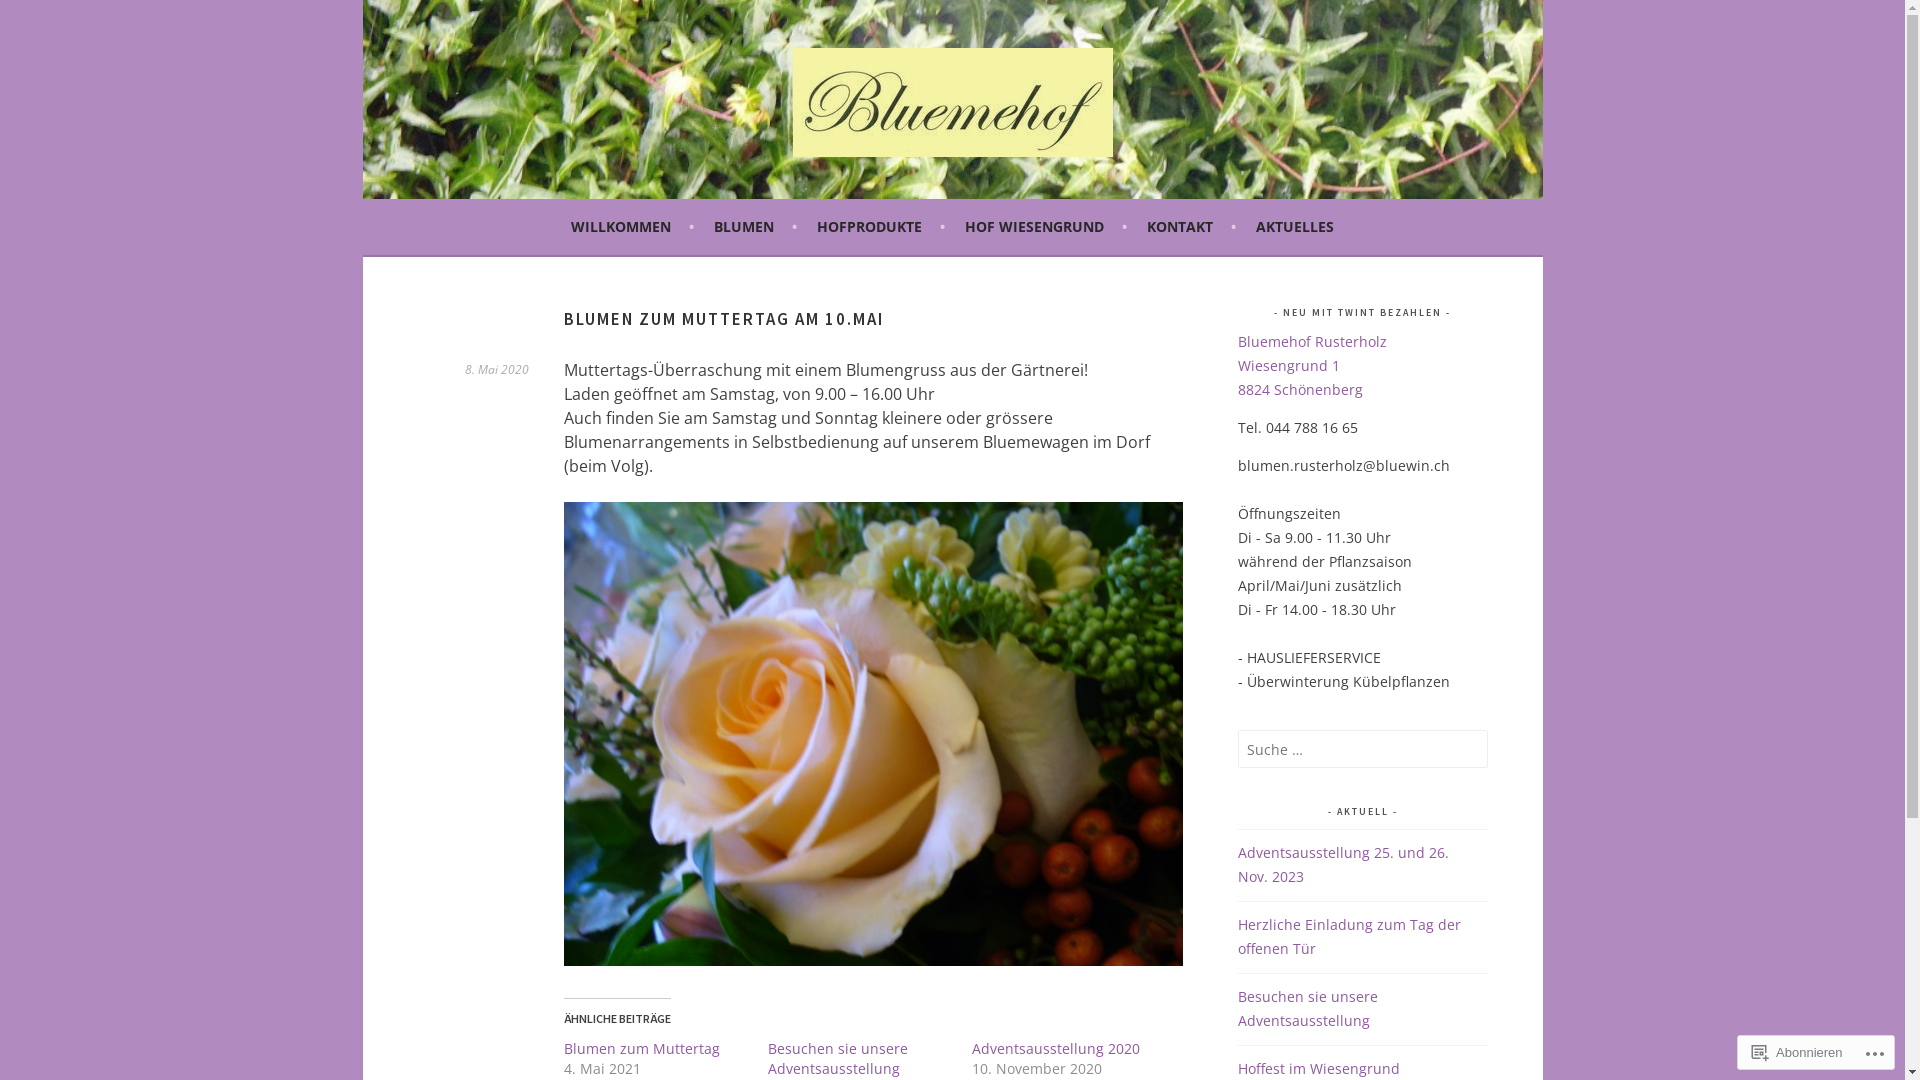 This screenshot has height=1080, width=1920. Describe the element at coordinates (1798, 1052) in the screenshot. I see `Abonnieren` at that location.